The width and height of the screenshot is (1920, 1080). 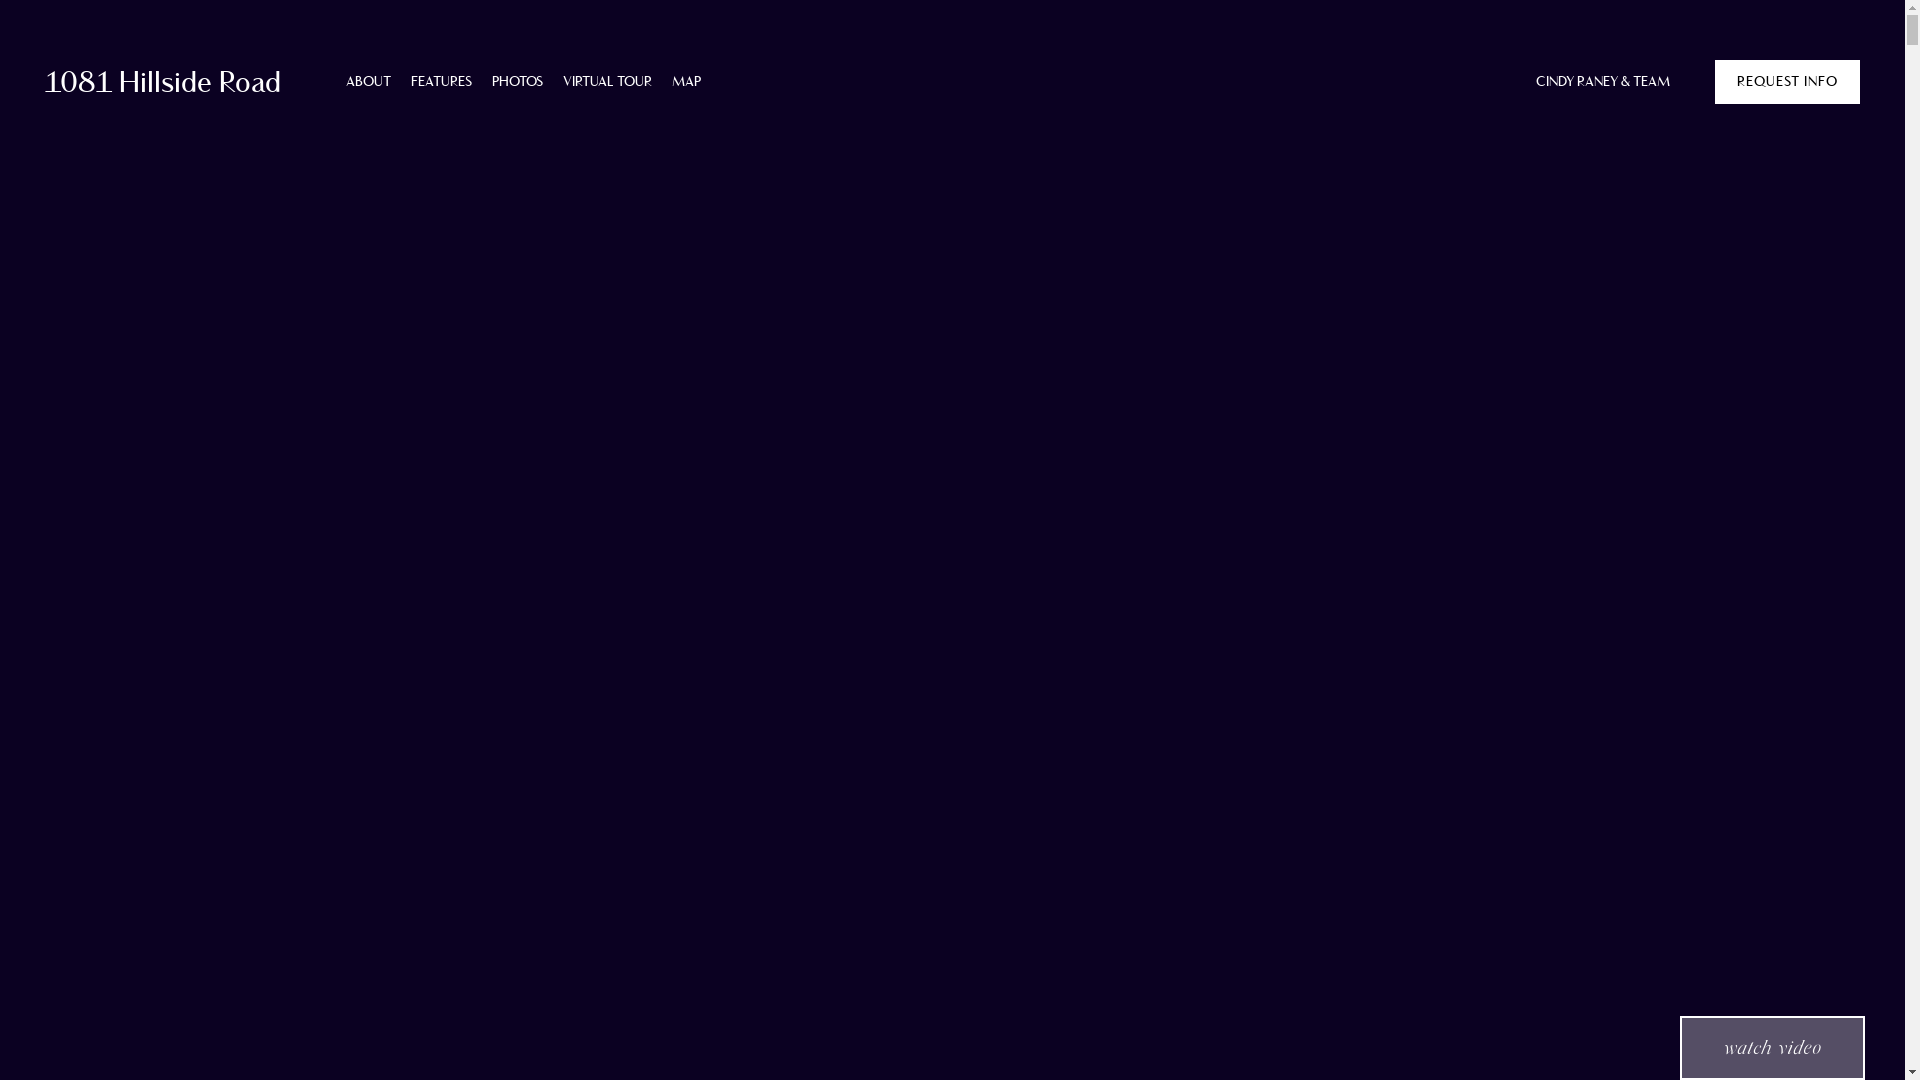 I want to click on MAP, so click(x=686, y=82).